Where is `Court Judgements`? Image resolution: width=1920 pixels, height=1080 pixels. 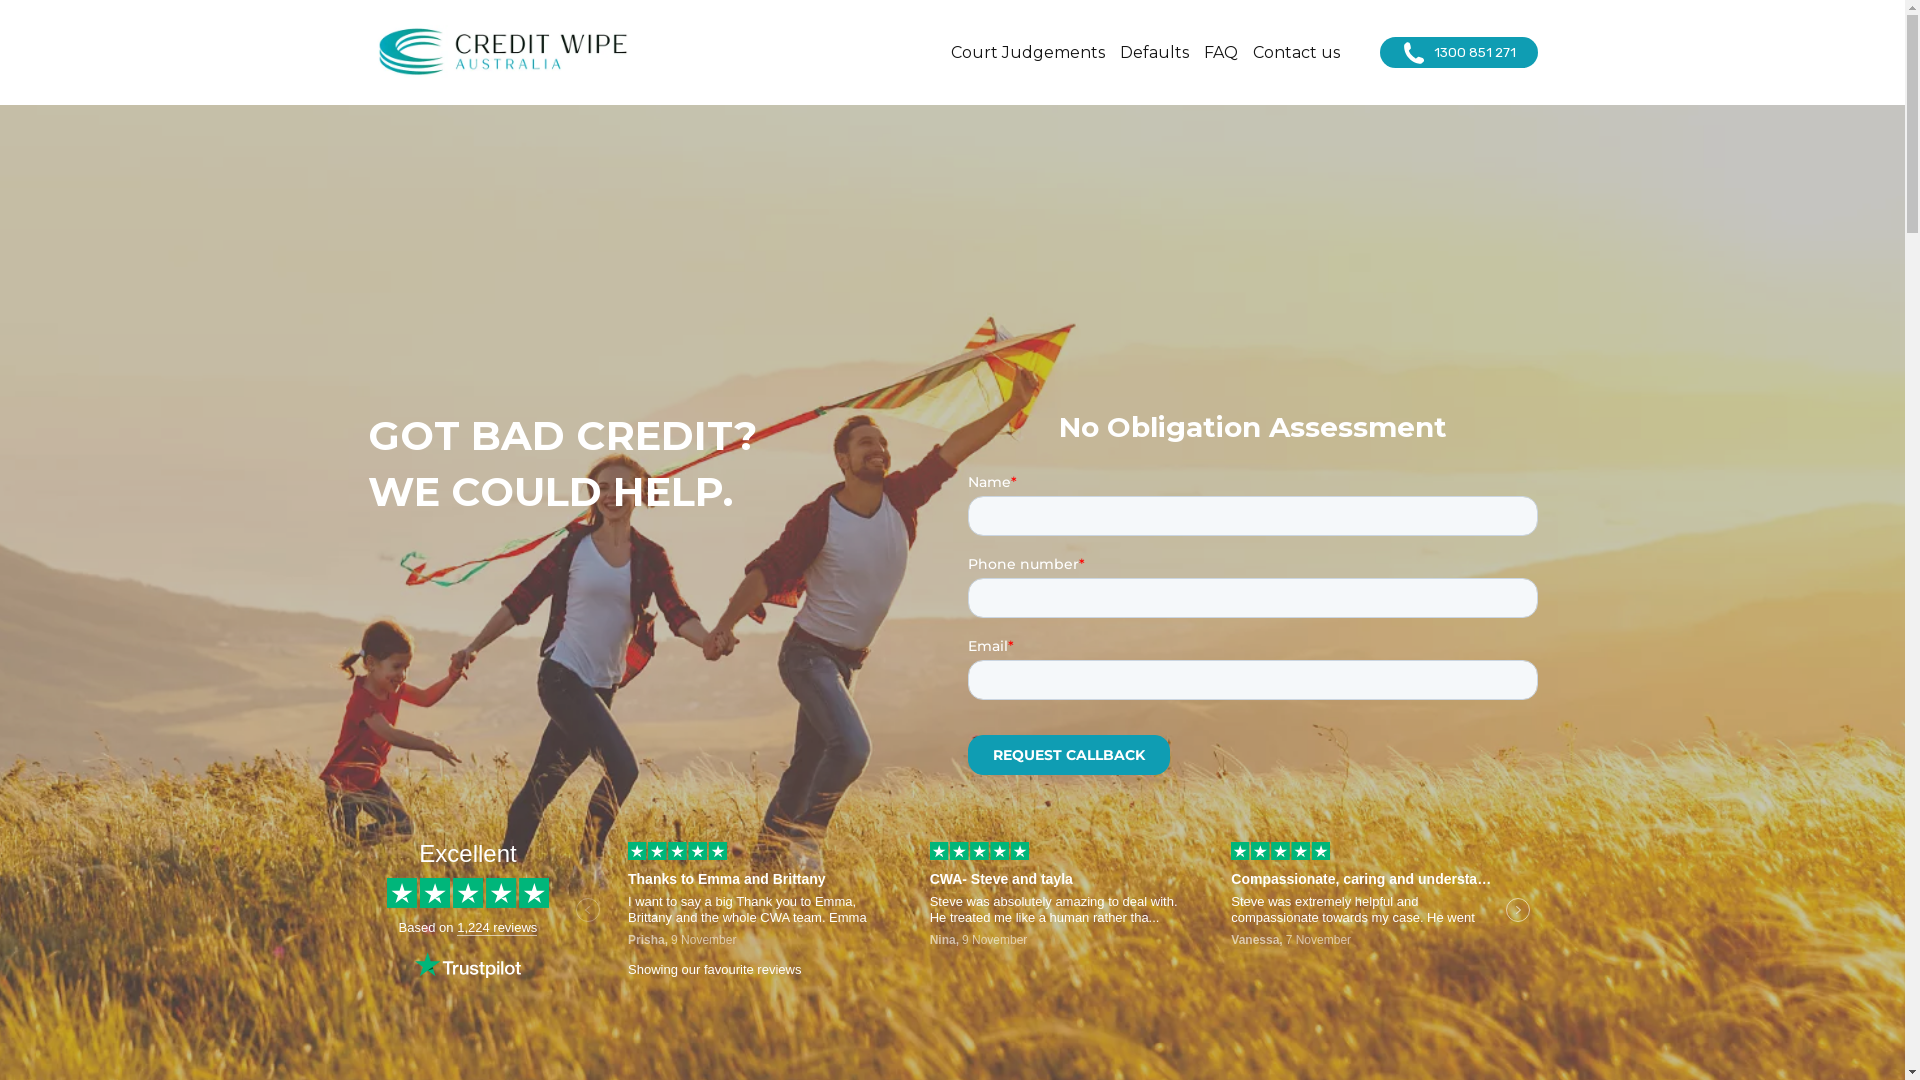
Court Judgements is located at coordinates (1027, 52).